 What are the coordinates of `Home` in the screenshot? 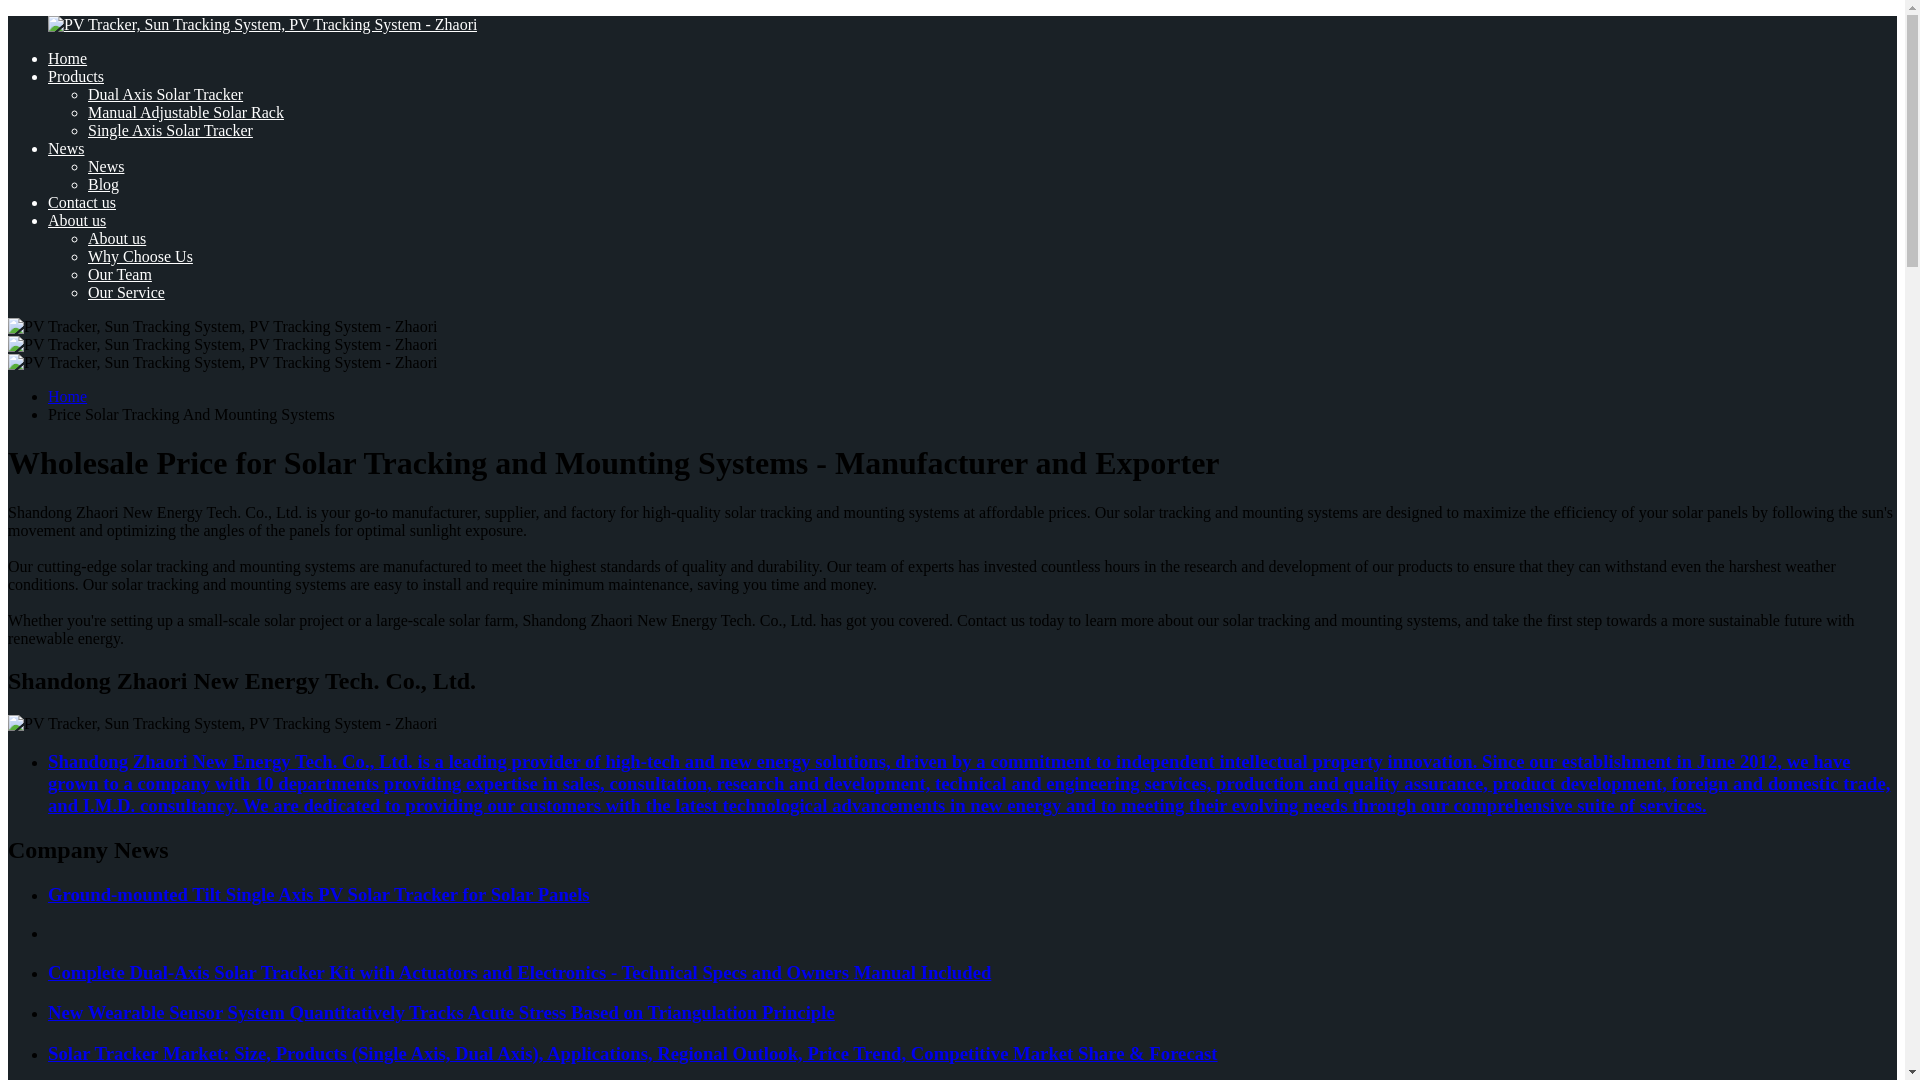 It's located at (67, 396).